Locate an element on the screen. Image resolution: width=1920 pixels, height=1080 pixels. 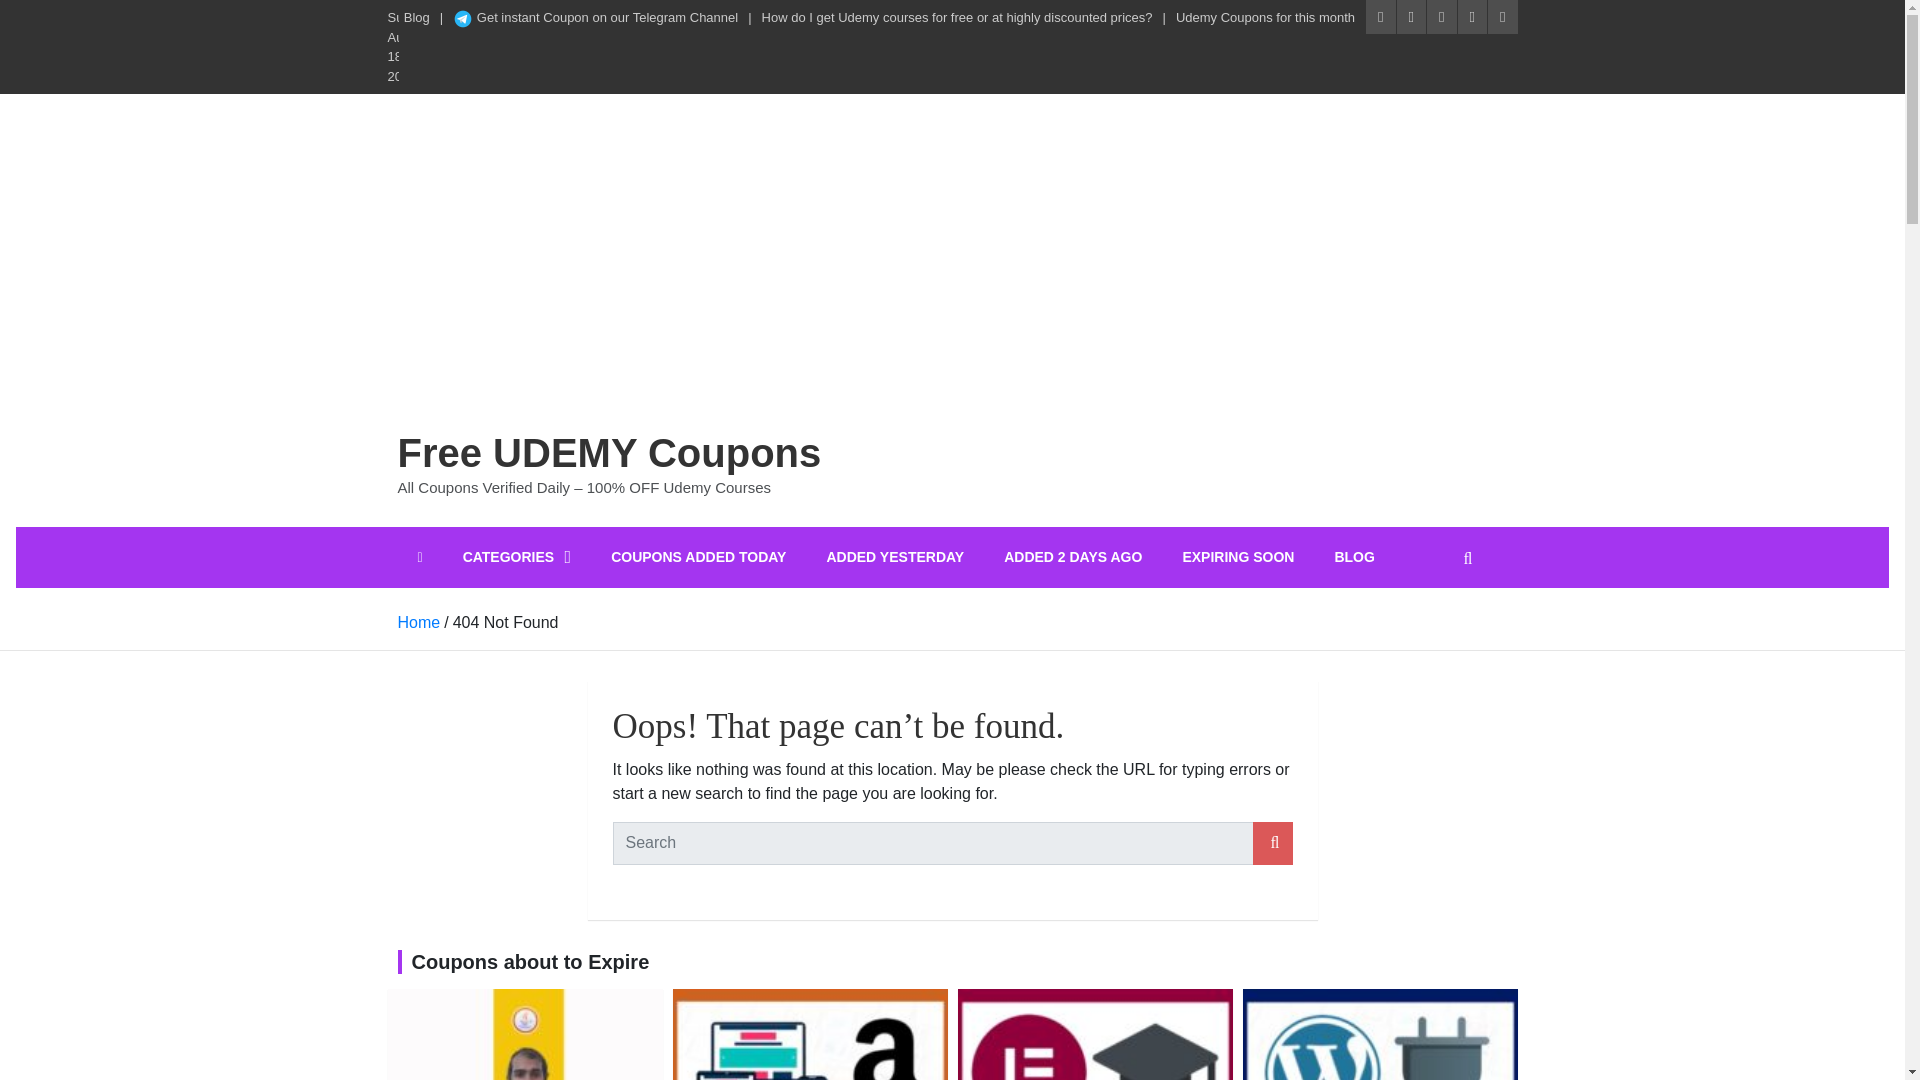
Blog is located at coordinates (416, 18).